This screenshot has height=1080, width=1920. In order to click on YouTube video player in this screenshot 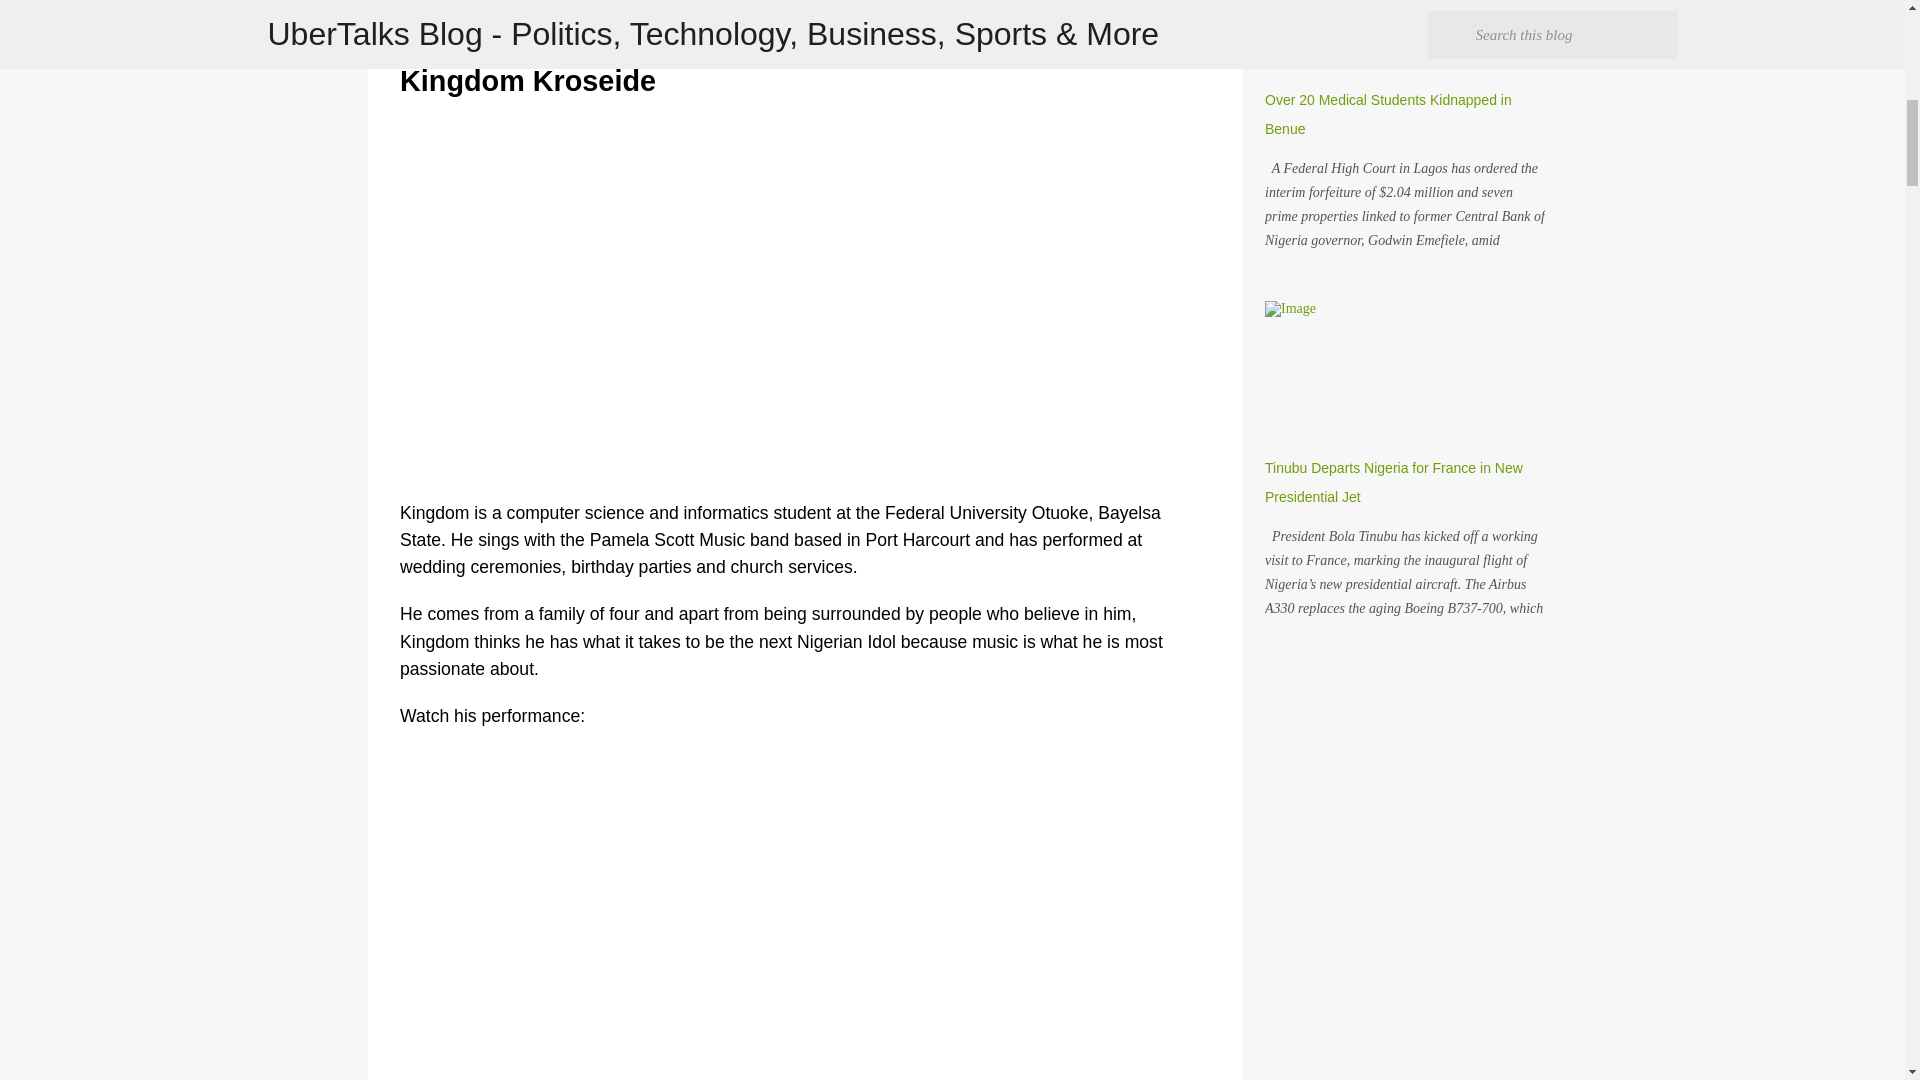, I will do `click(720, 290)`.